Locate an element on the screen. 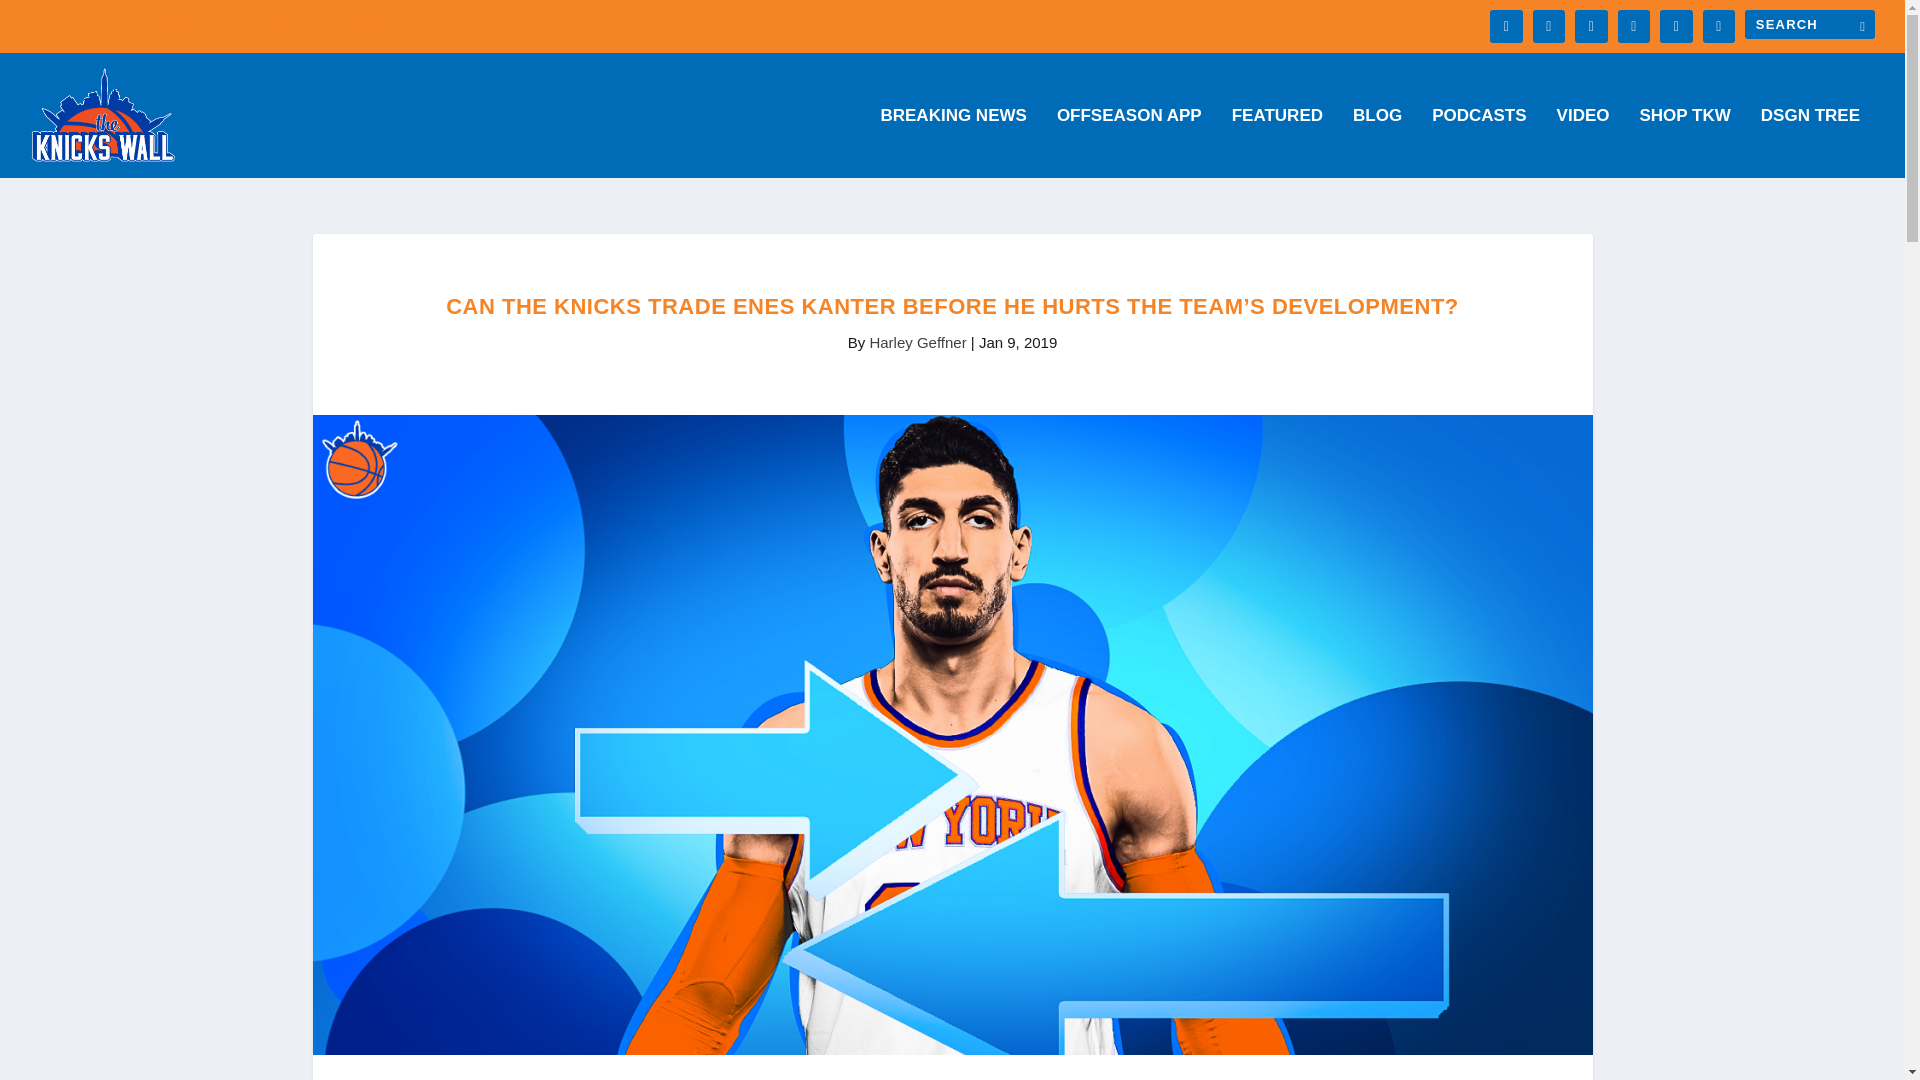 This screenshot has height=1080, width=1920. SHOP TKW is located at coordinates (1685, 143).